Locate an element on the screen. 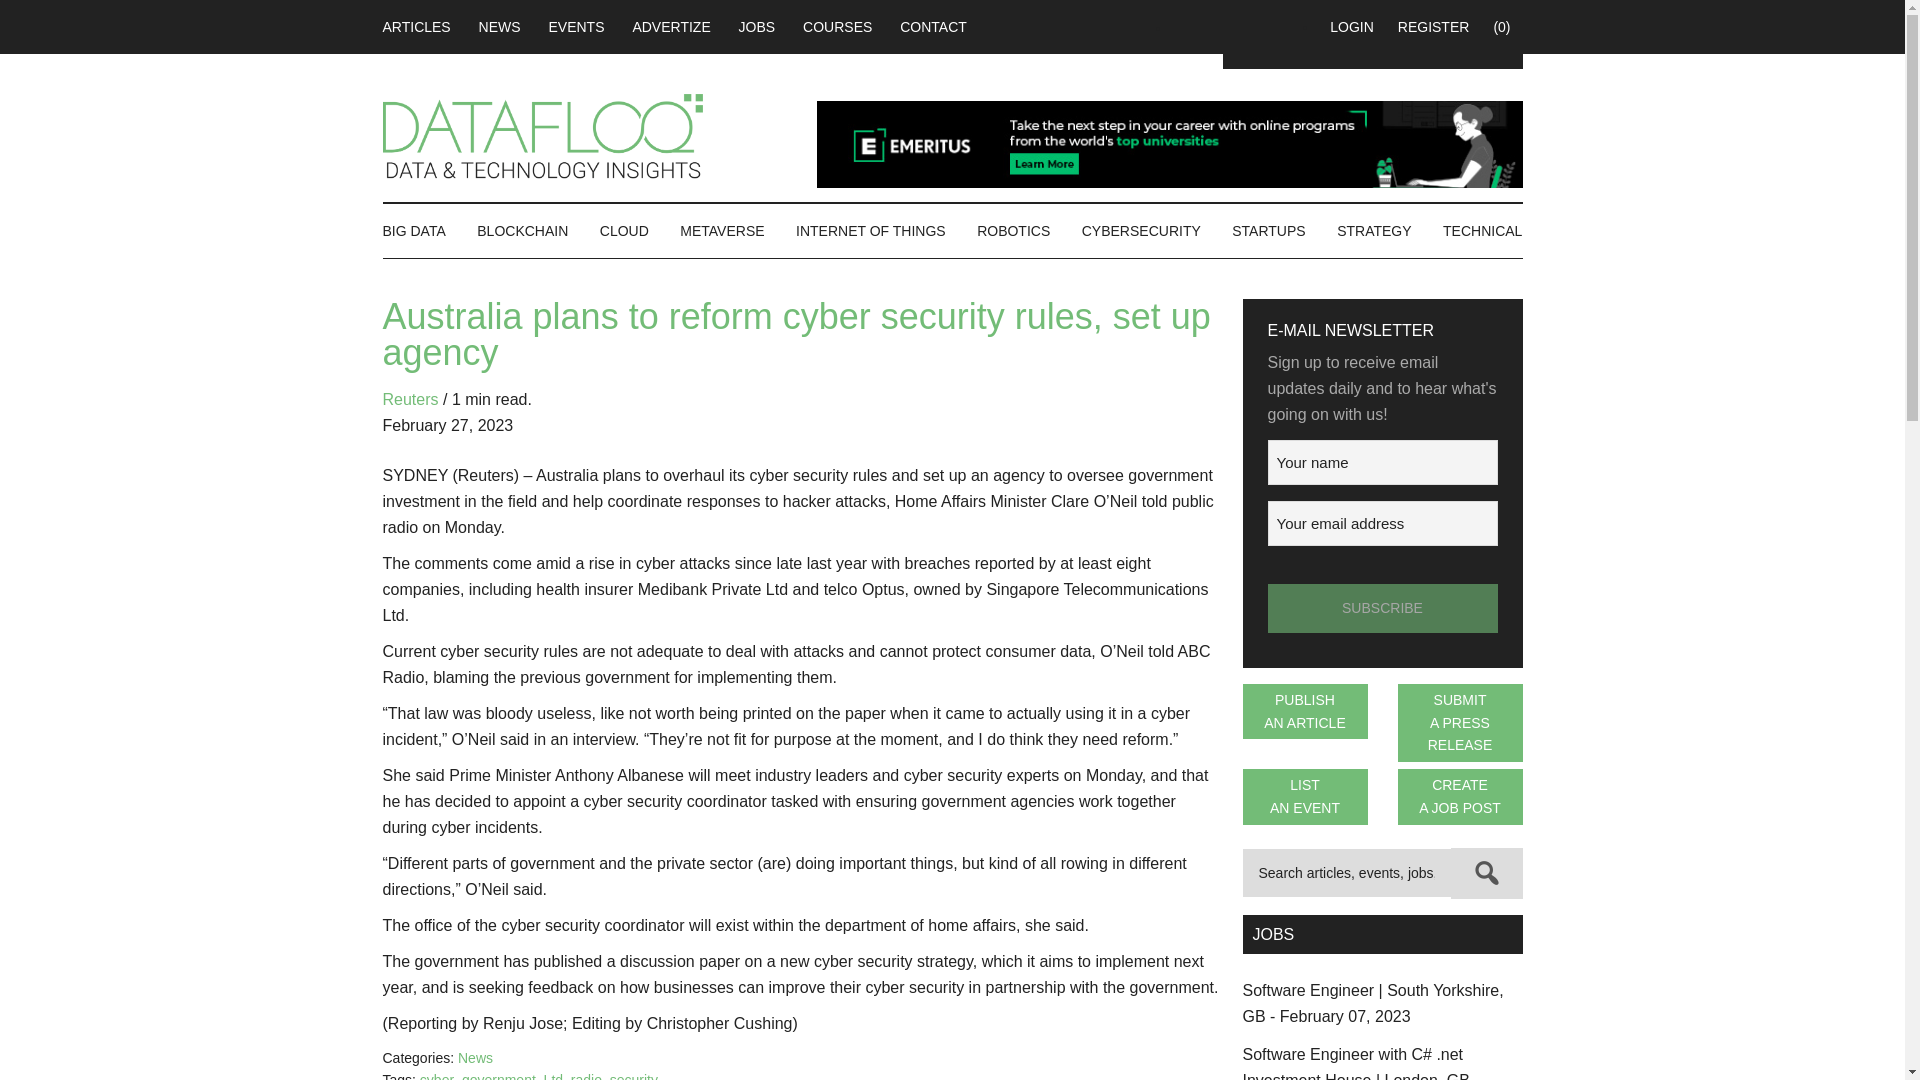  JOBS is located at coordinates (757, 27).